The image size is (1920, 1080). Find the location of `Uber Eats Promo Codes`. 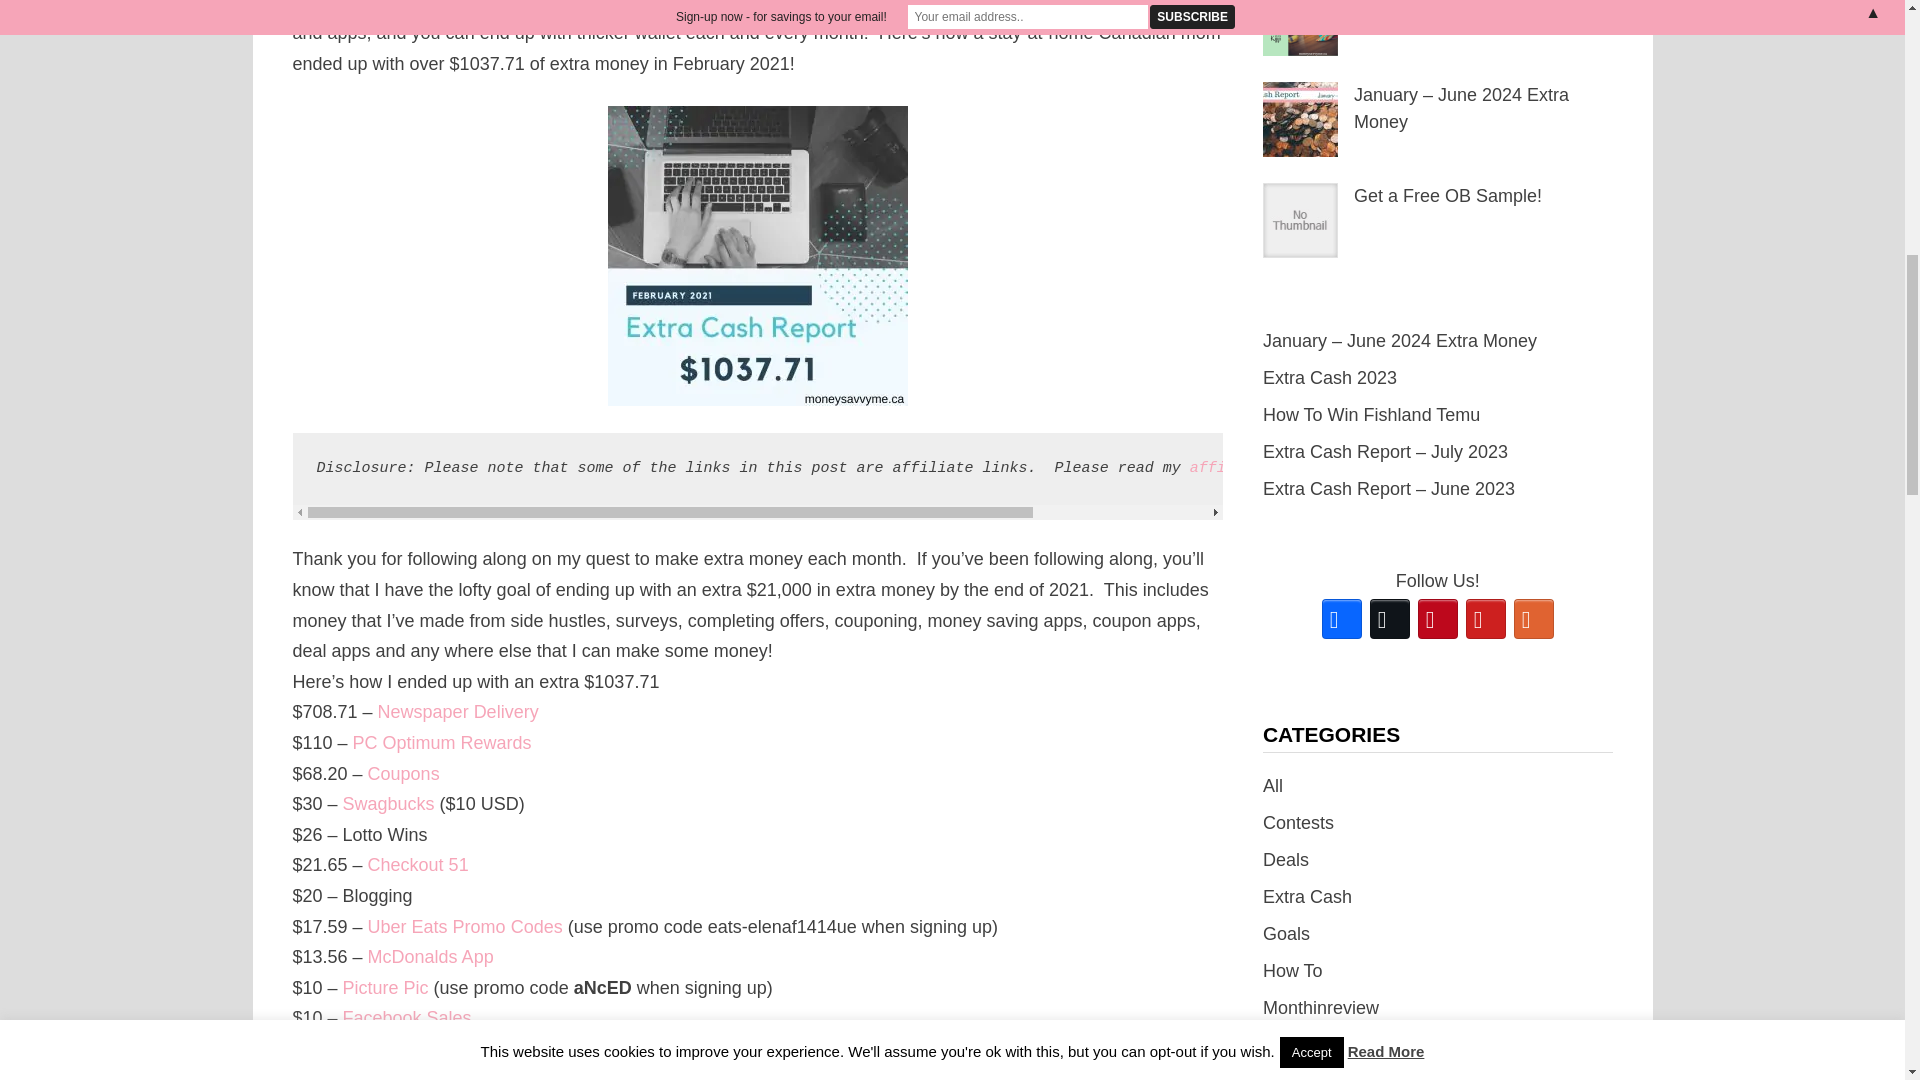

Uber Eats Promo Codes is located at coordinates (465, 926).